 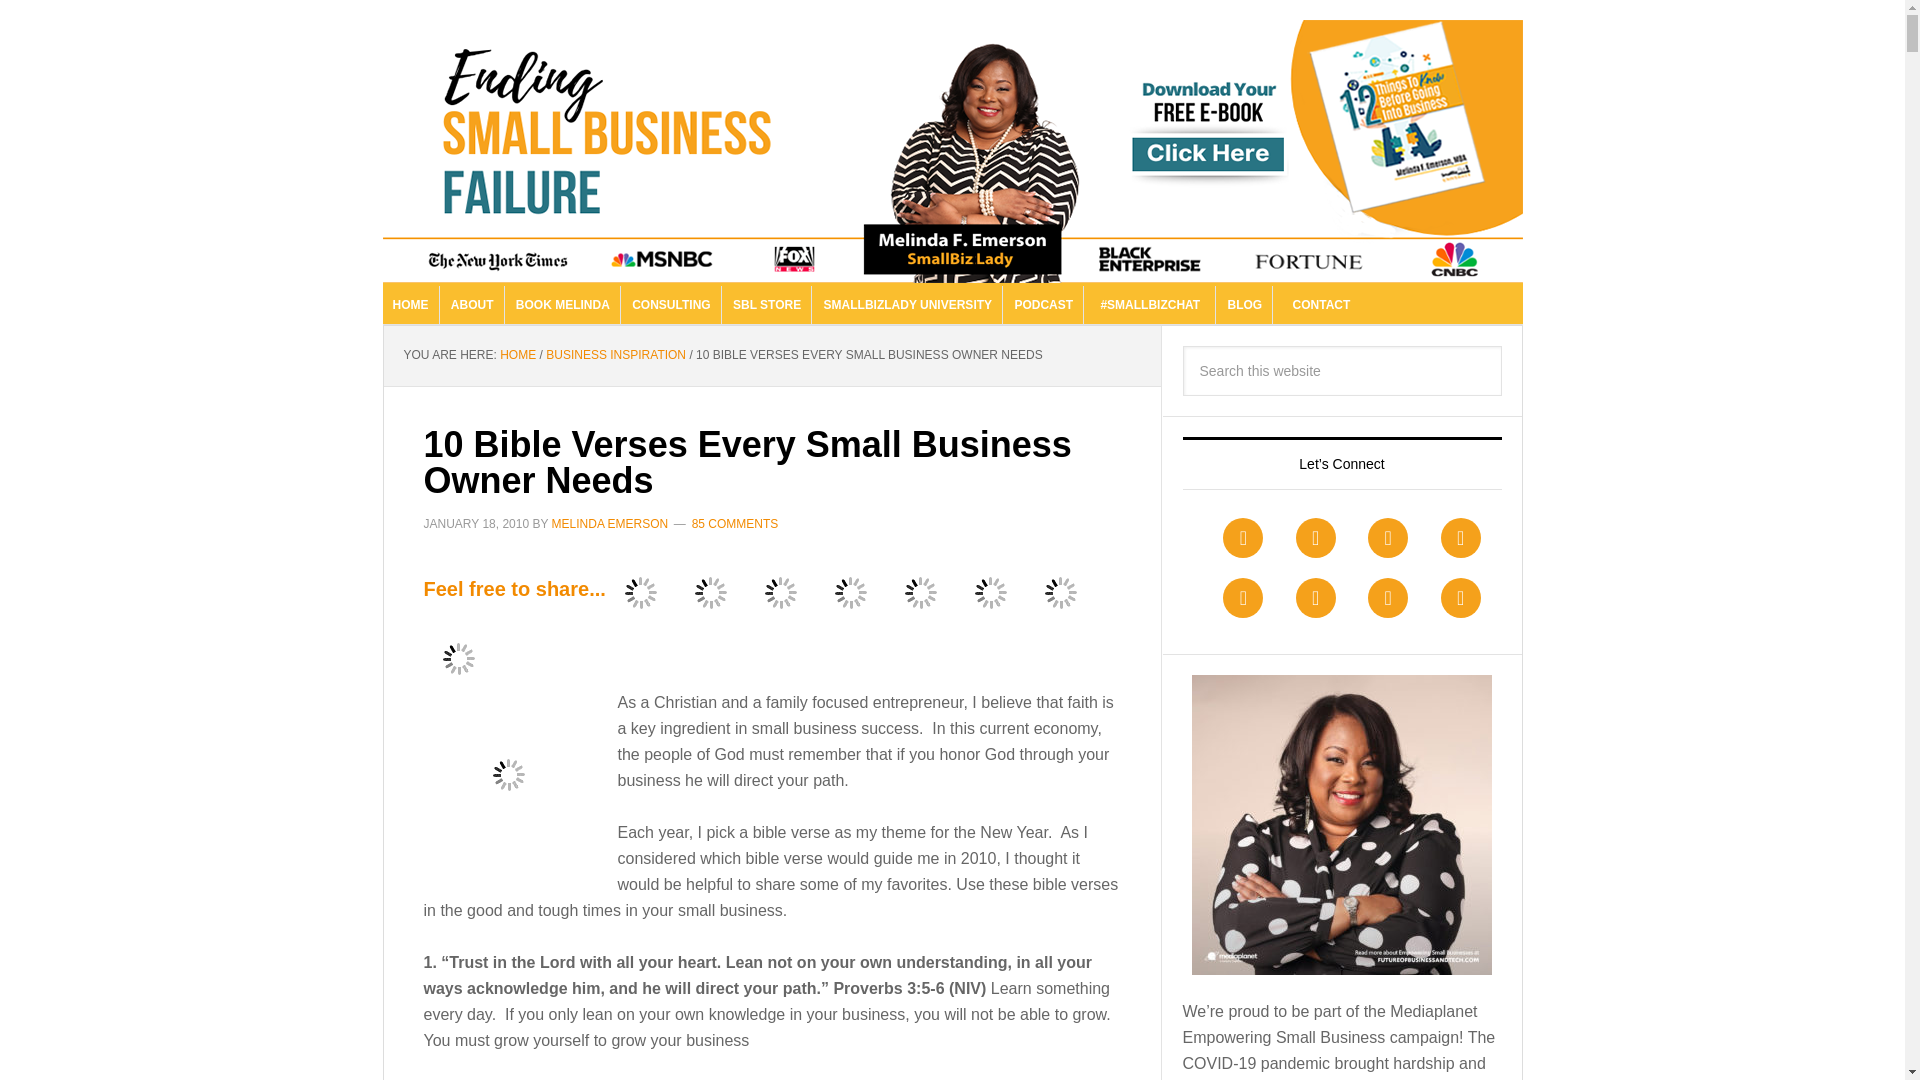 I want to click on 85 COMMENTS, so click(x=735, y=524).